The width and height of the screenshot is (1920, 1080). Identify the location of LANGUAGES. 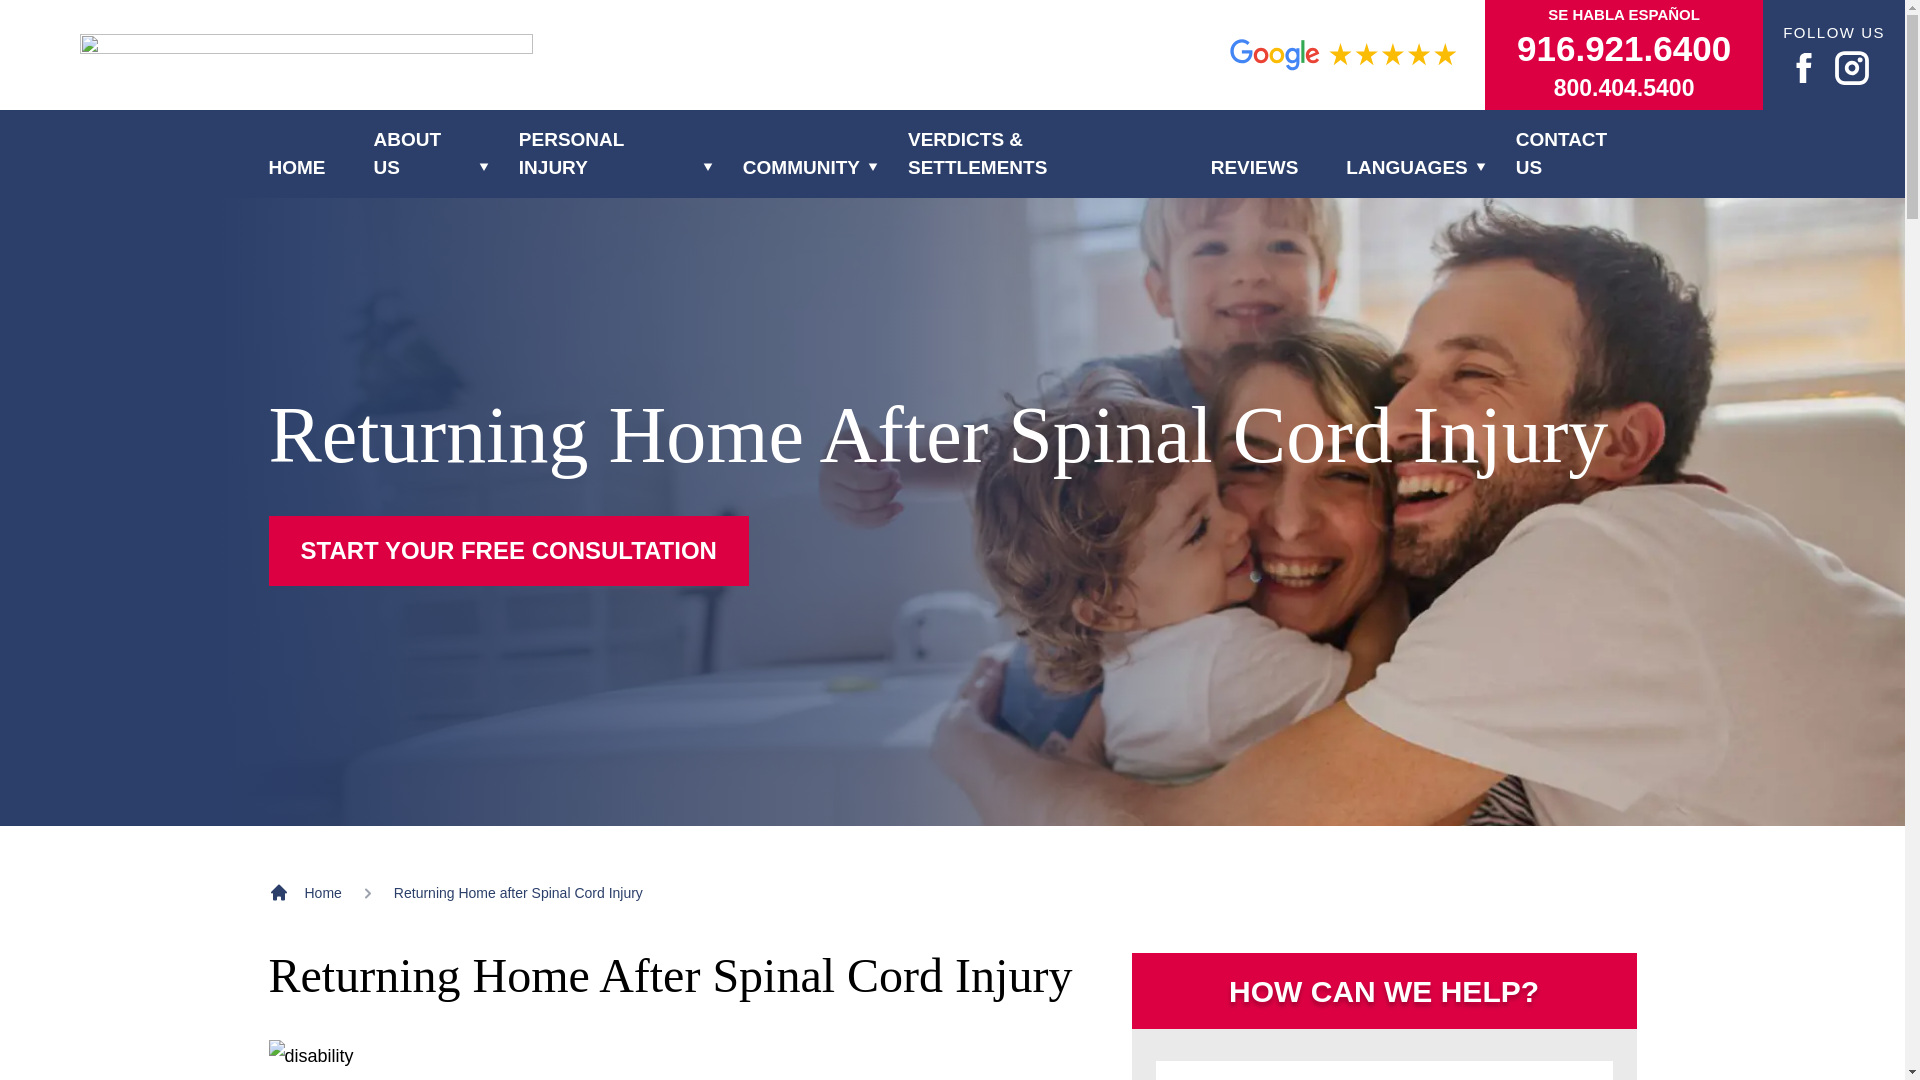
(1406, 168).